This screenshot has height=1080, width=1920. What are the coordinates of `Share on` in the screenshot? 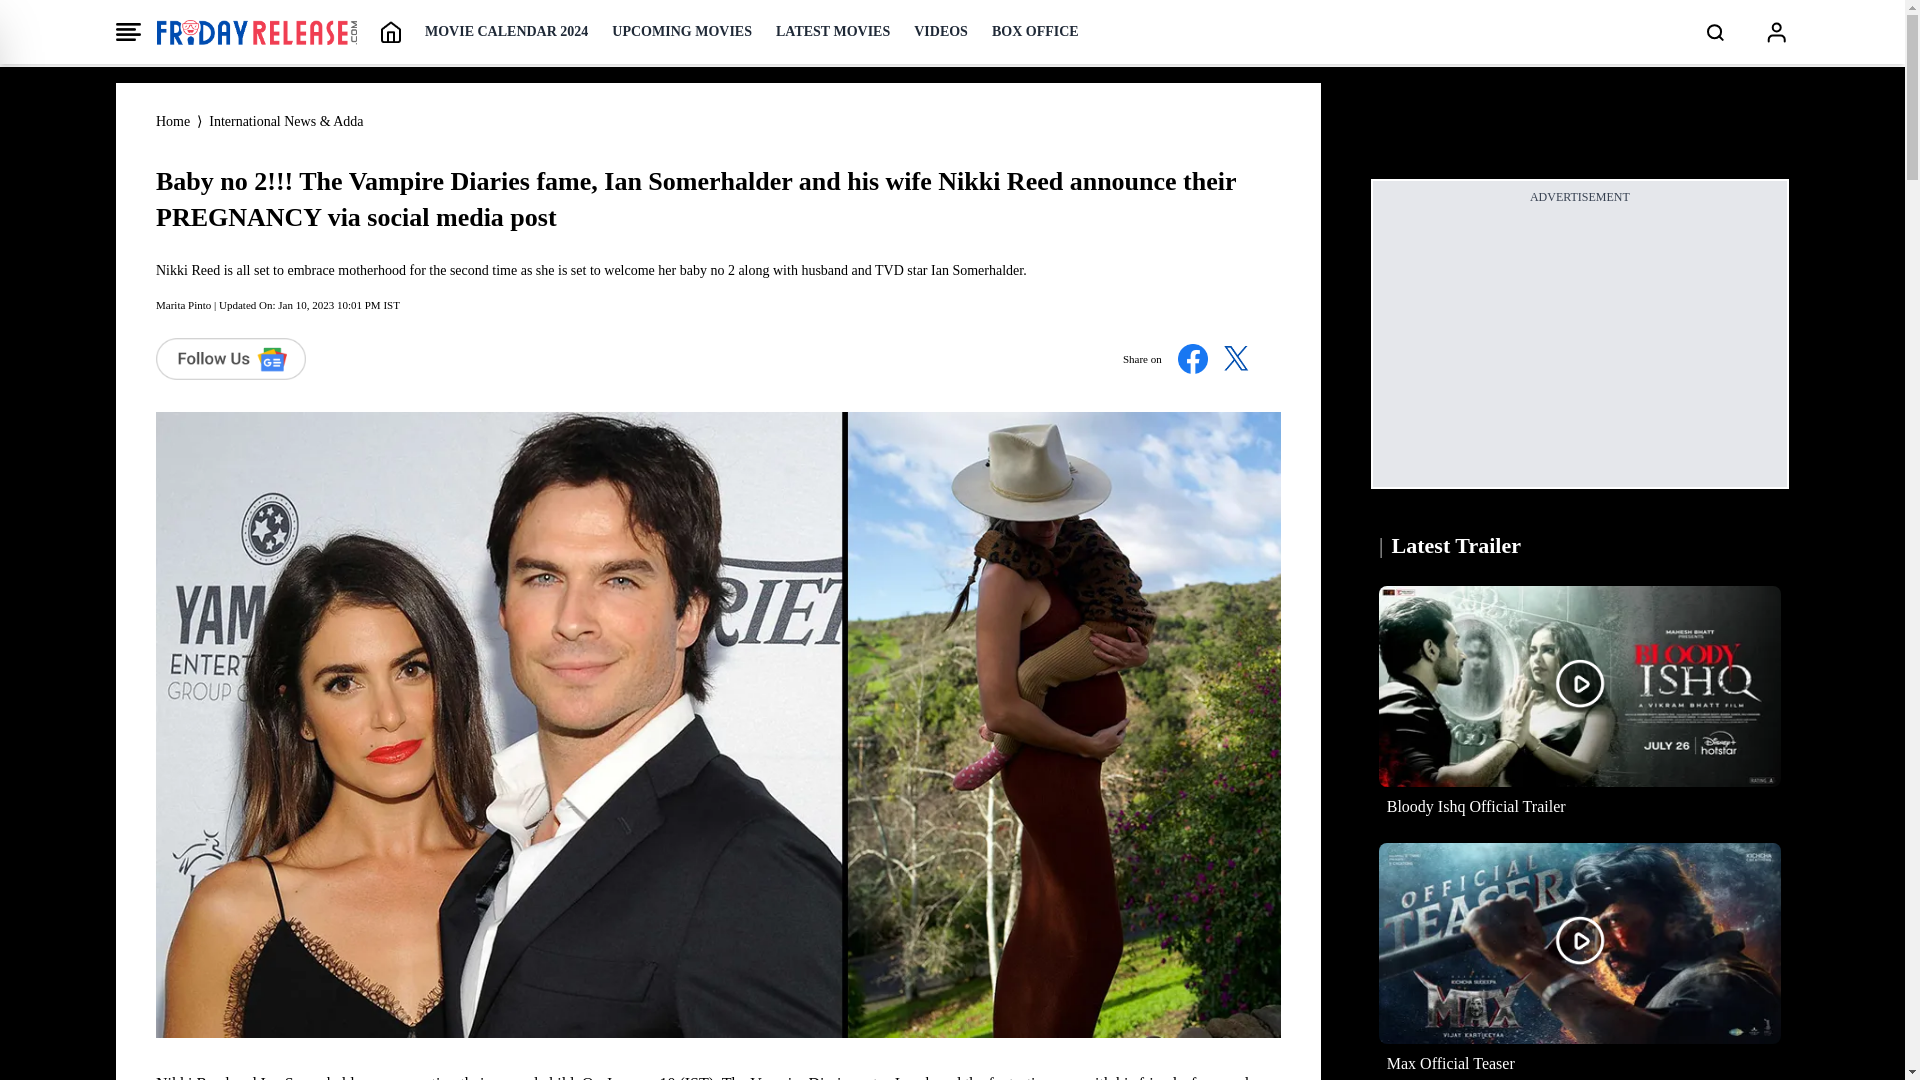 It's located at (1194, 358).